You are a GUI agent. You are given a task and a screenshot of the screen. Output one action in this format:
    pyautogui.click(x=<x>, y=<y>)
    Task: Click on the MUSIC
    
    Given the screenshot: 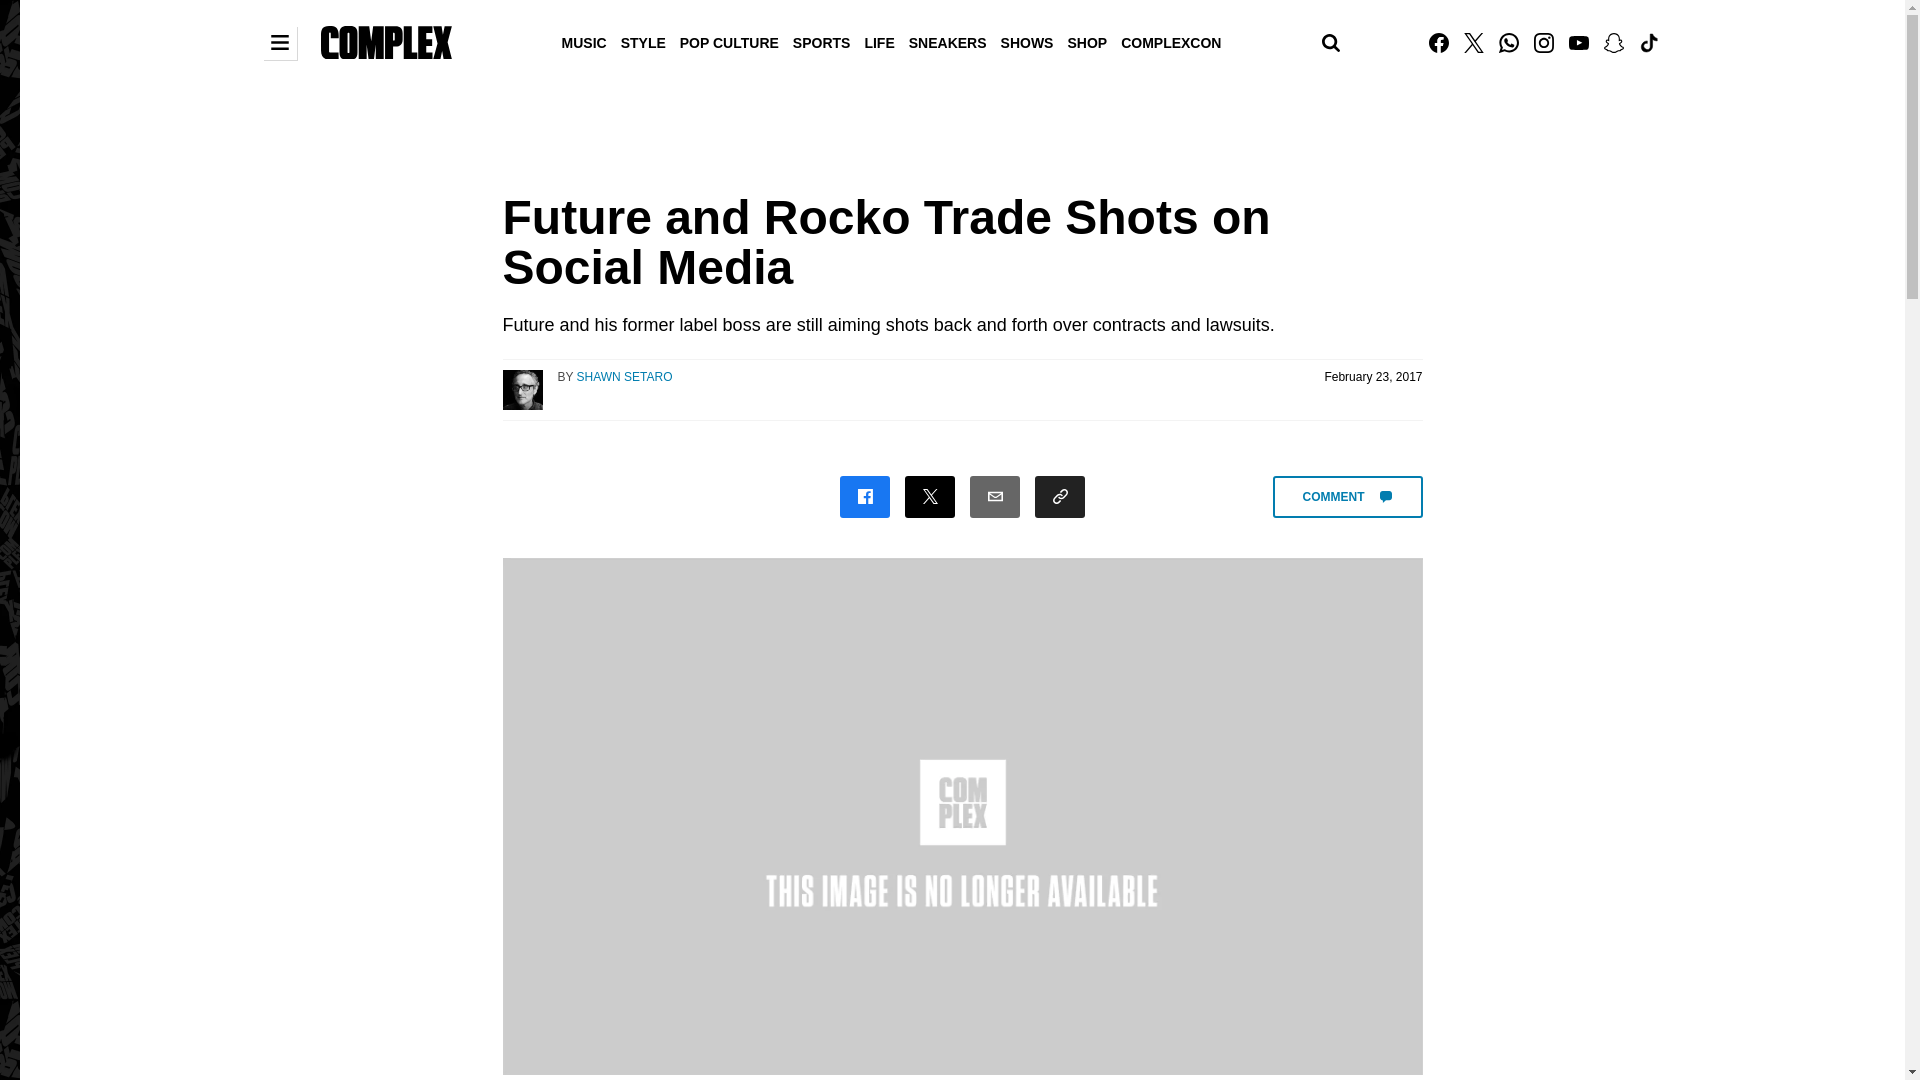 What is the action you would take?
    pyautogui.click(x=584, y=41)
    